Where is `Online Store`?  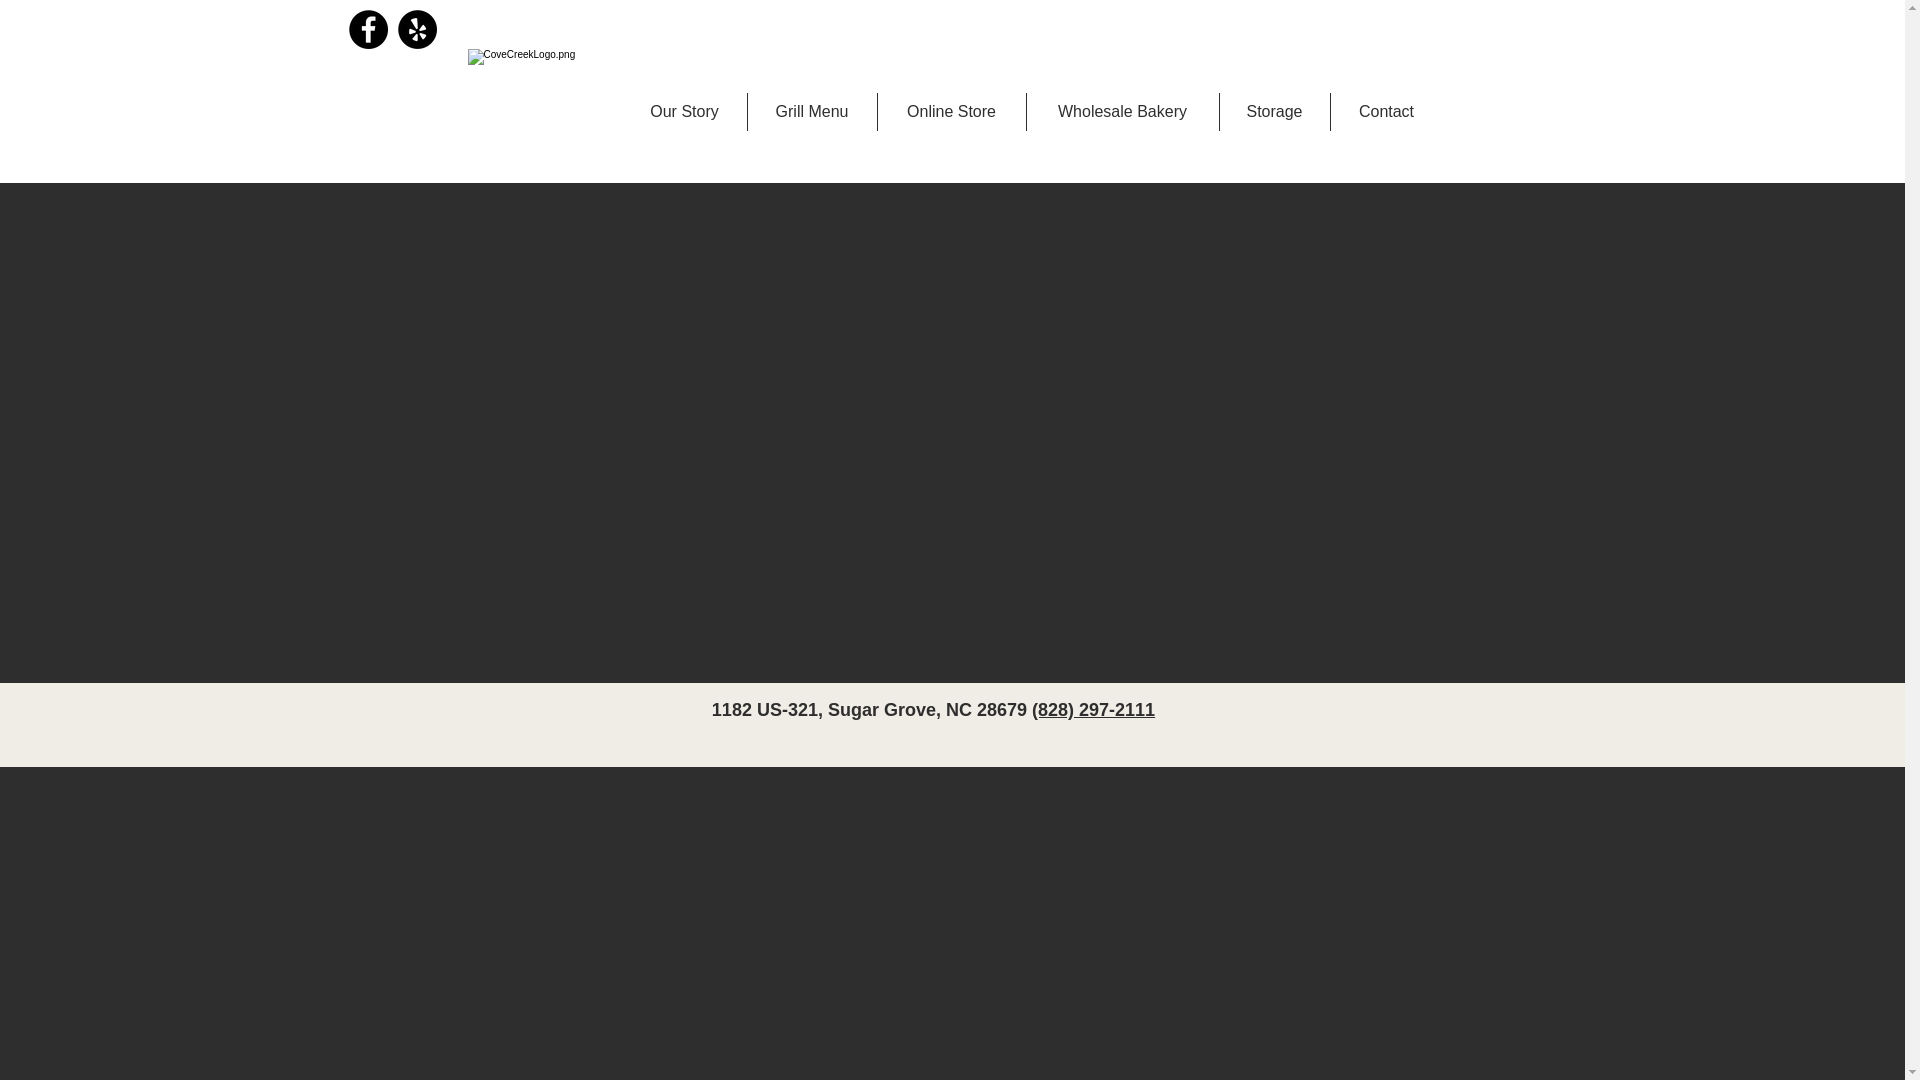 Online Store is located at coordinates (951, 111).